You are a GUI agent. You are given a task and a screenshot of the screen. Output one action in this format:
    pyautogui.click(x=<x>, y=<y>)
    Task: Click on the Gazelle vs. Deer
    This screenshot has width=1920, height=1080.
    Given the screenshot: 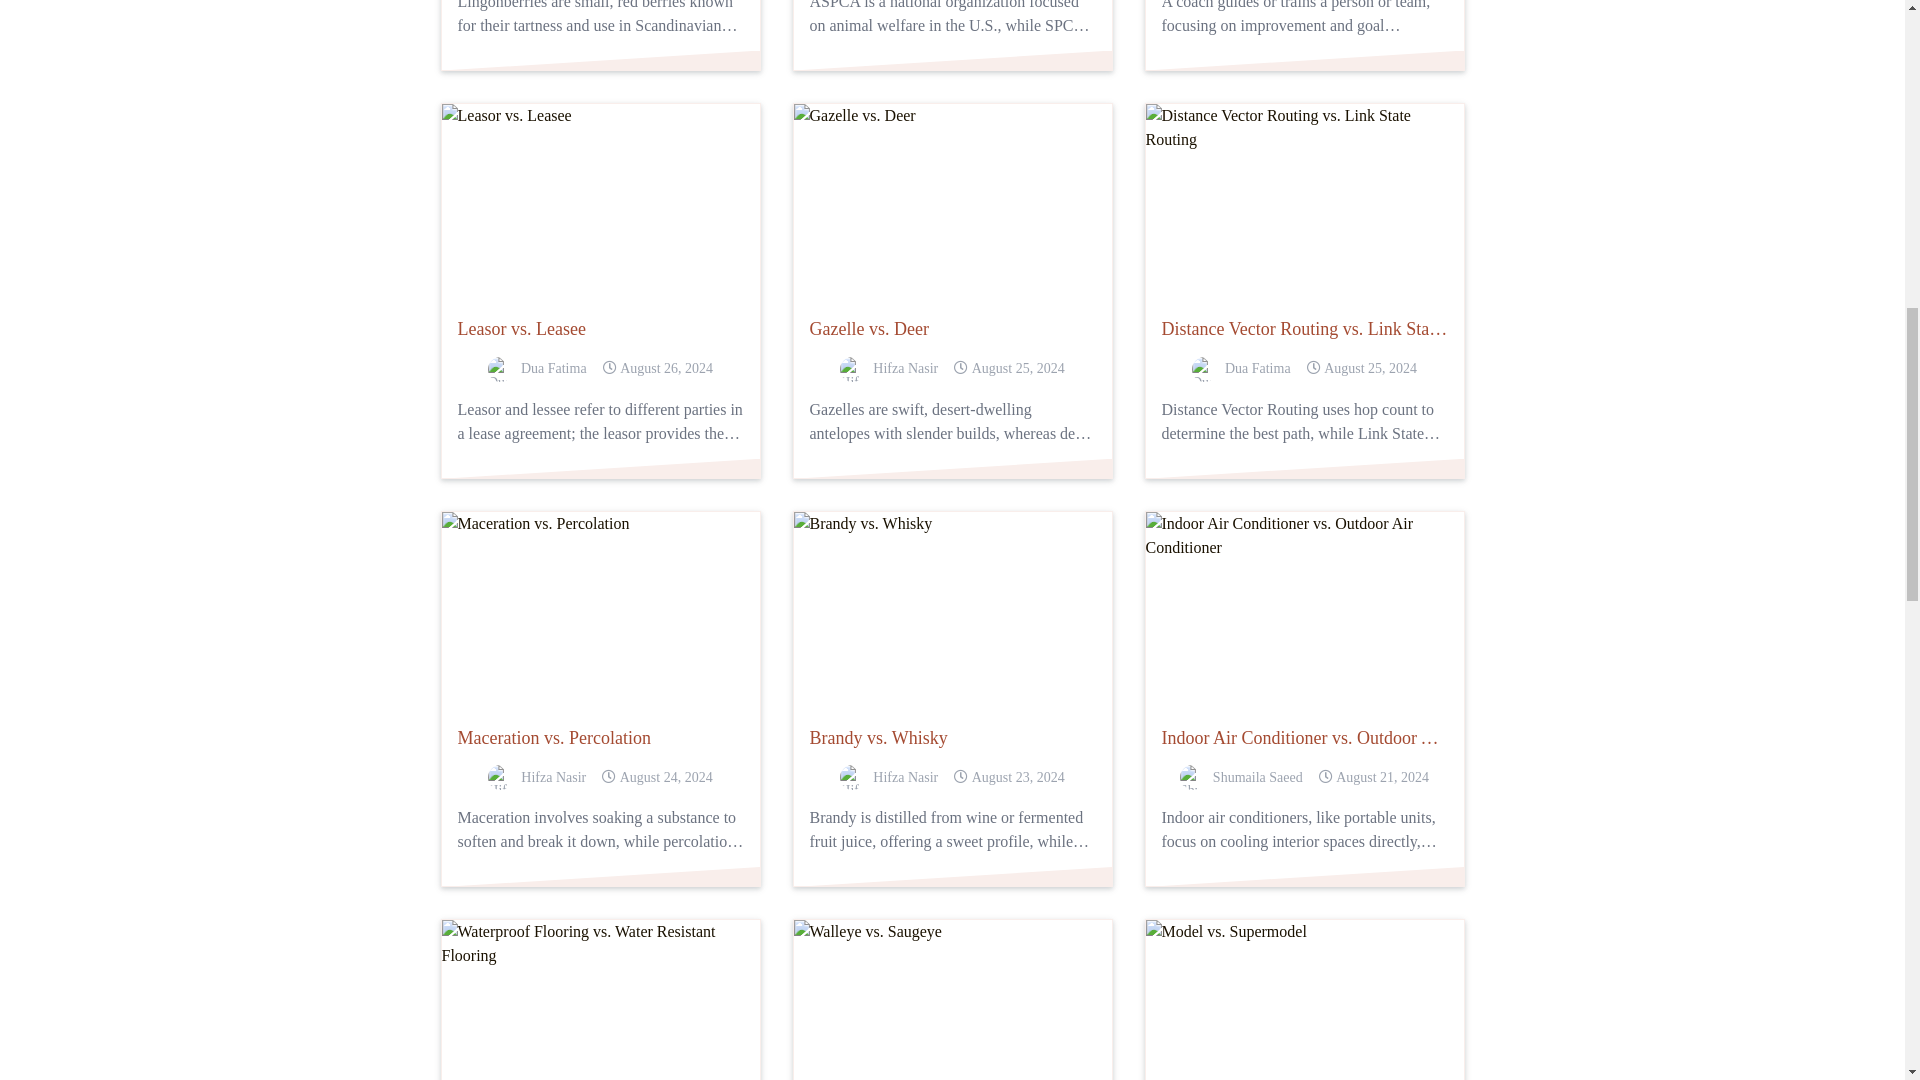 What is the action you would take?
    pyautogui.click(x=952, y=329)
    